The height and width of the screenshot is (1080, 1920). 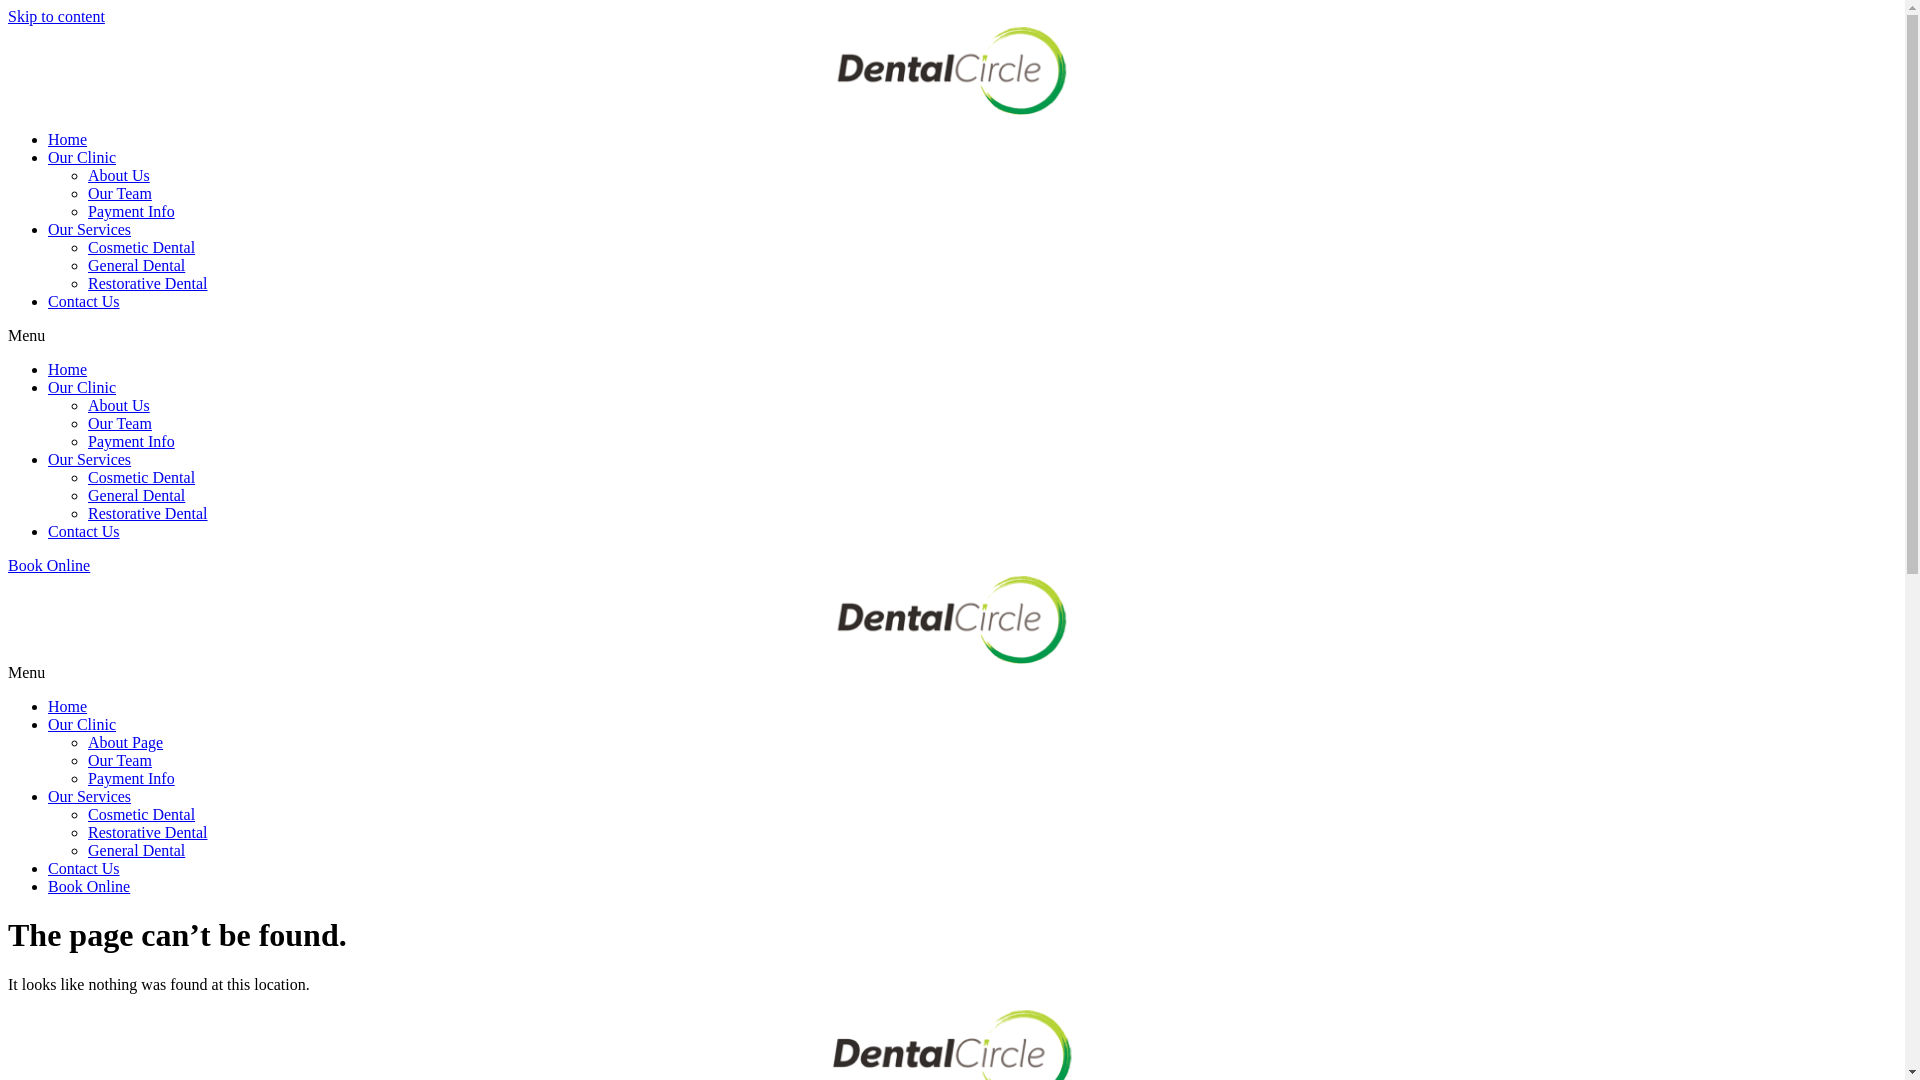 What do you see at coordinates (142, 814) in the screenshot?
I see `Cosmetic Dental` at bounding box center [142, 814].